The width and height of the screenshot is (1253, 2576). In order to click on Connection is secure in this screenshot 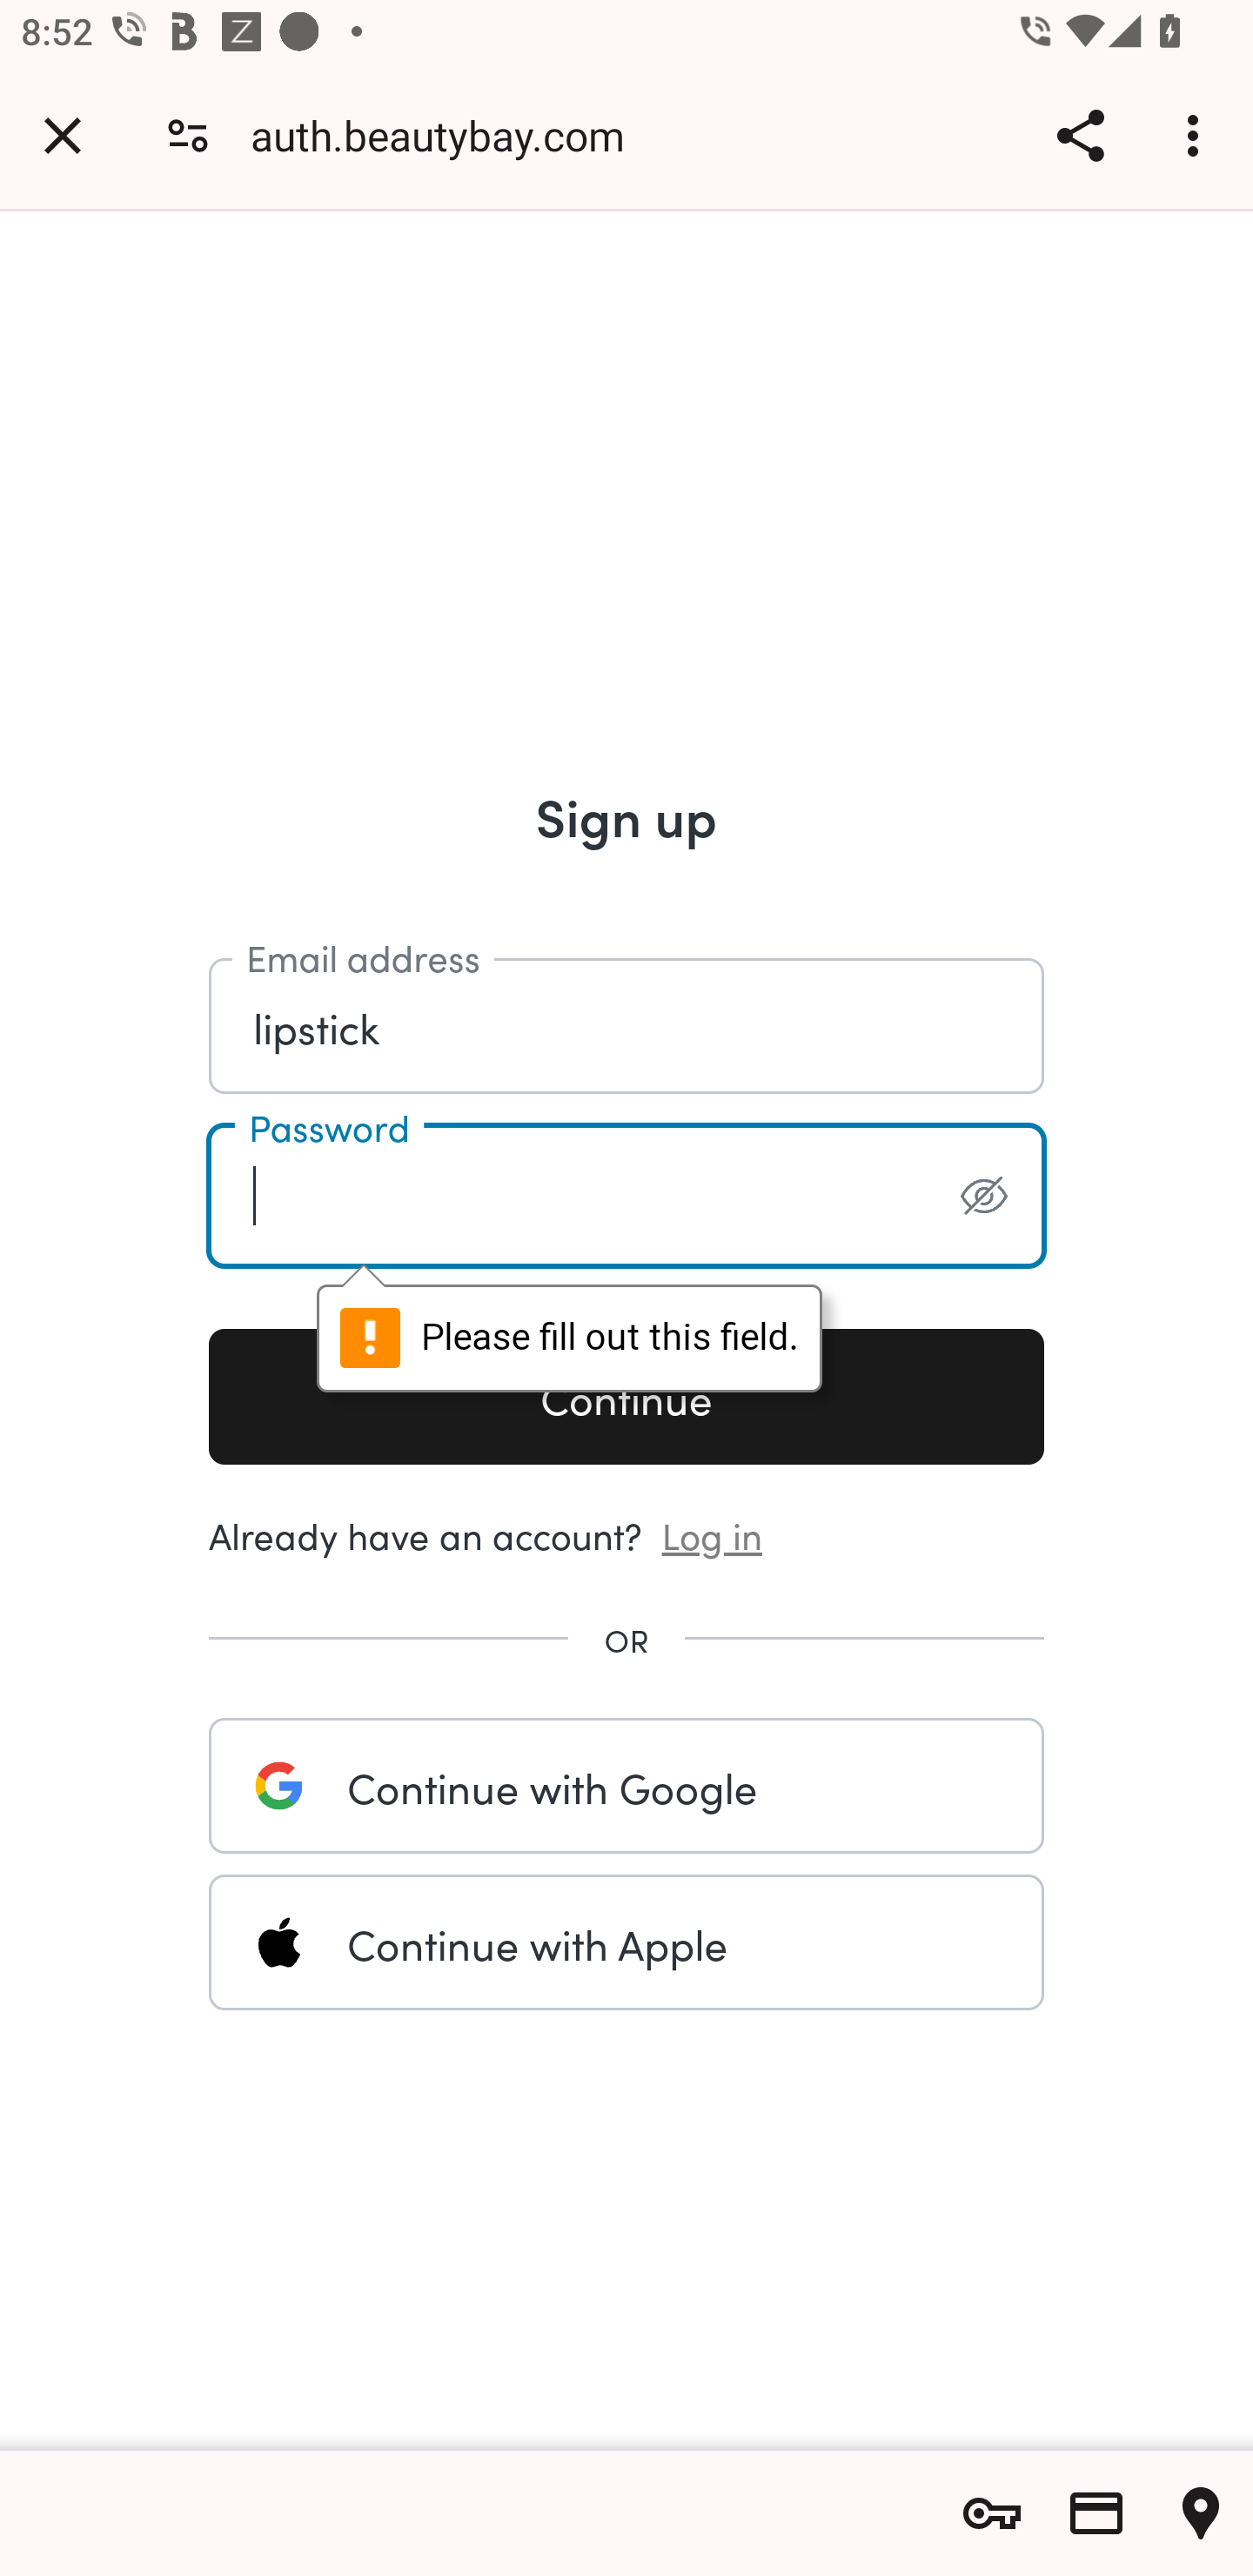, I will do `click(188, 134)`.